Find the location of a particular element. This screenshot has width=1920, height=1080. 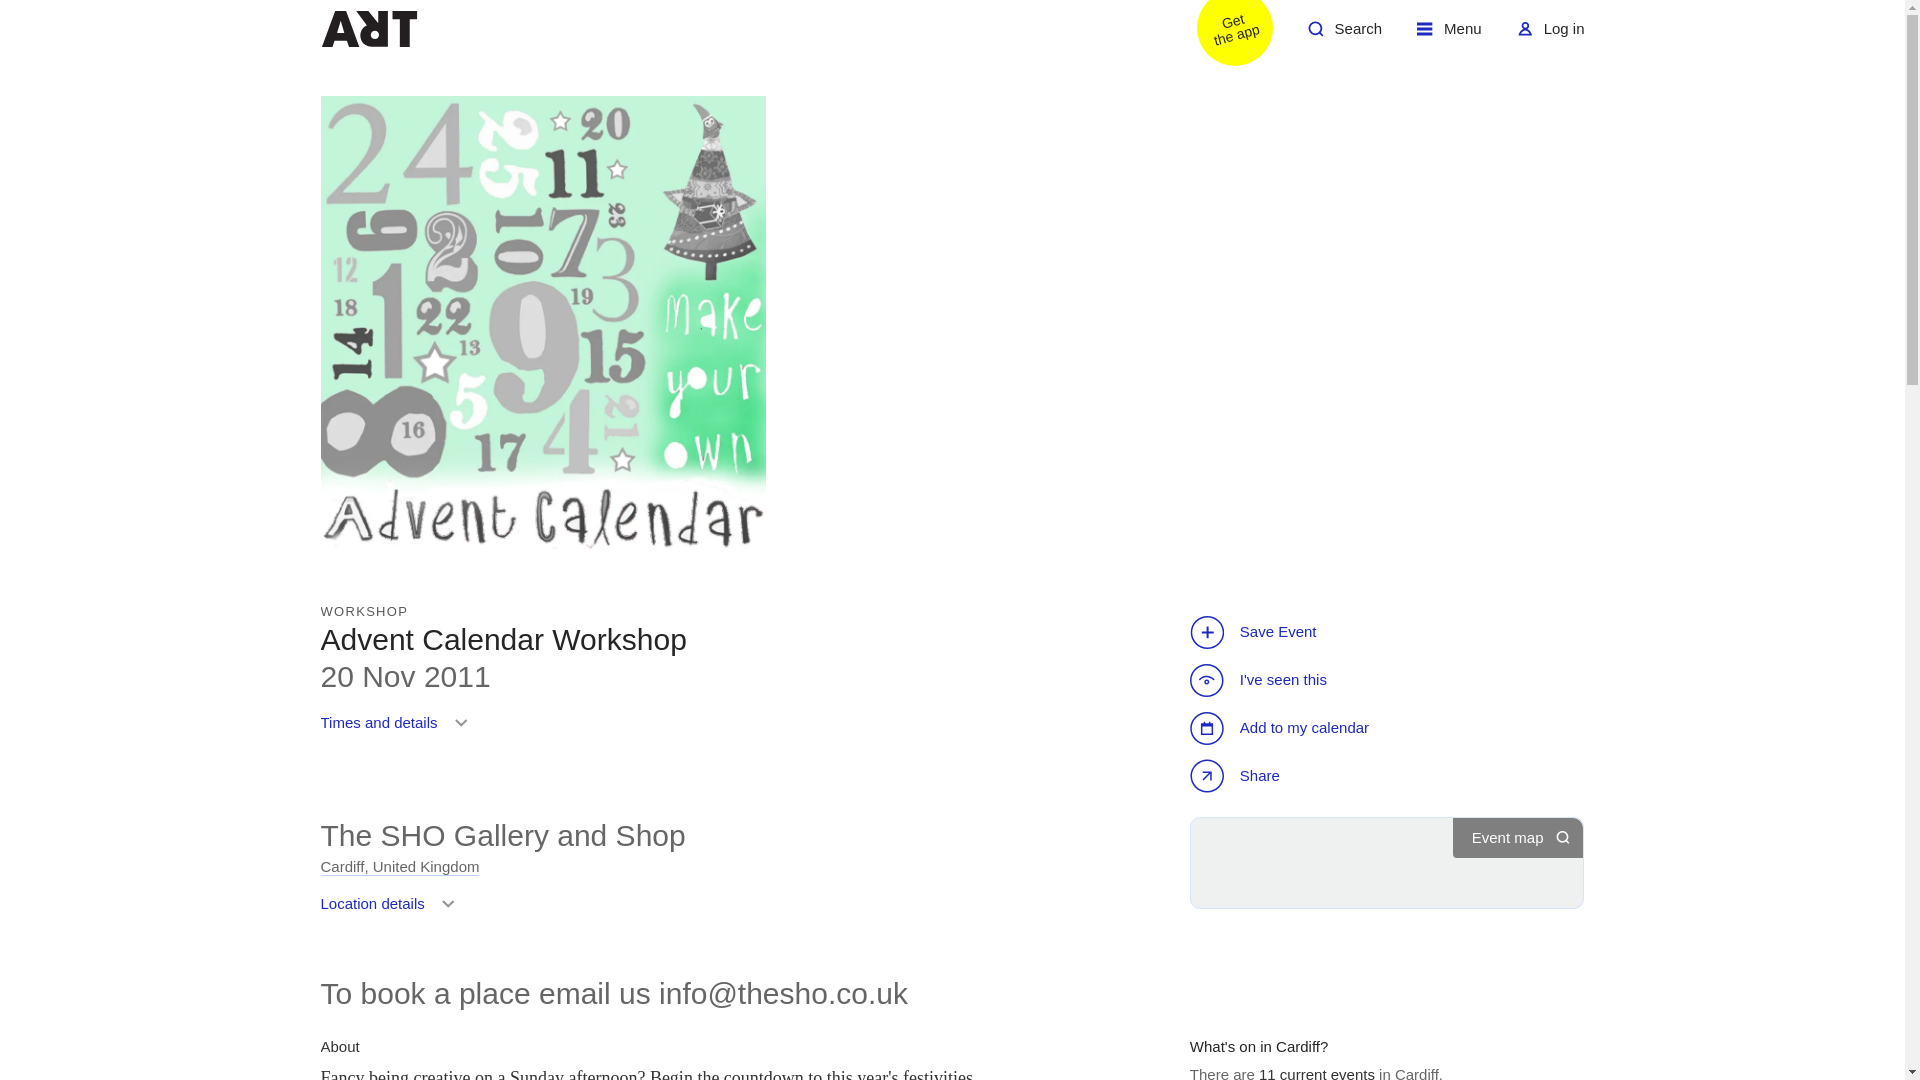

Cardiff, United Kingdom is located at coordinates (1344, 36).